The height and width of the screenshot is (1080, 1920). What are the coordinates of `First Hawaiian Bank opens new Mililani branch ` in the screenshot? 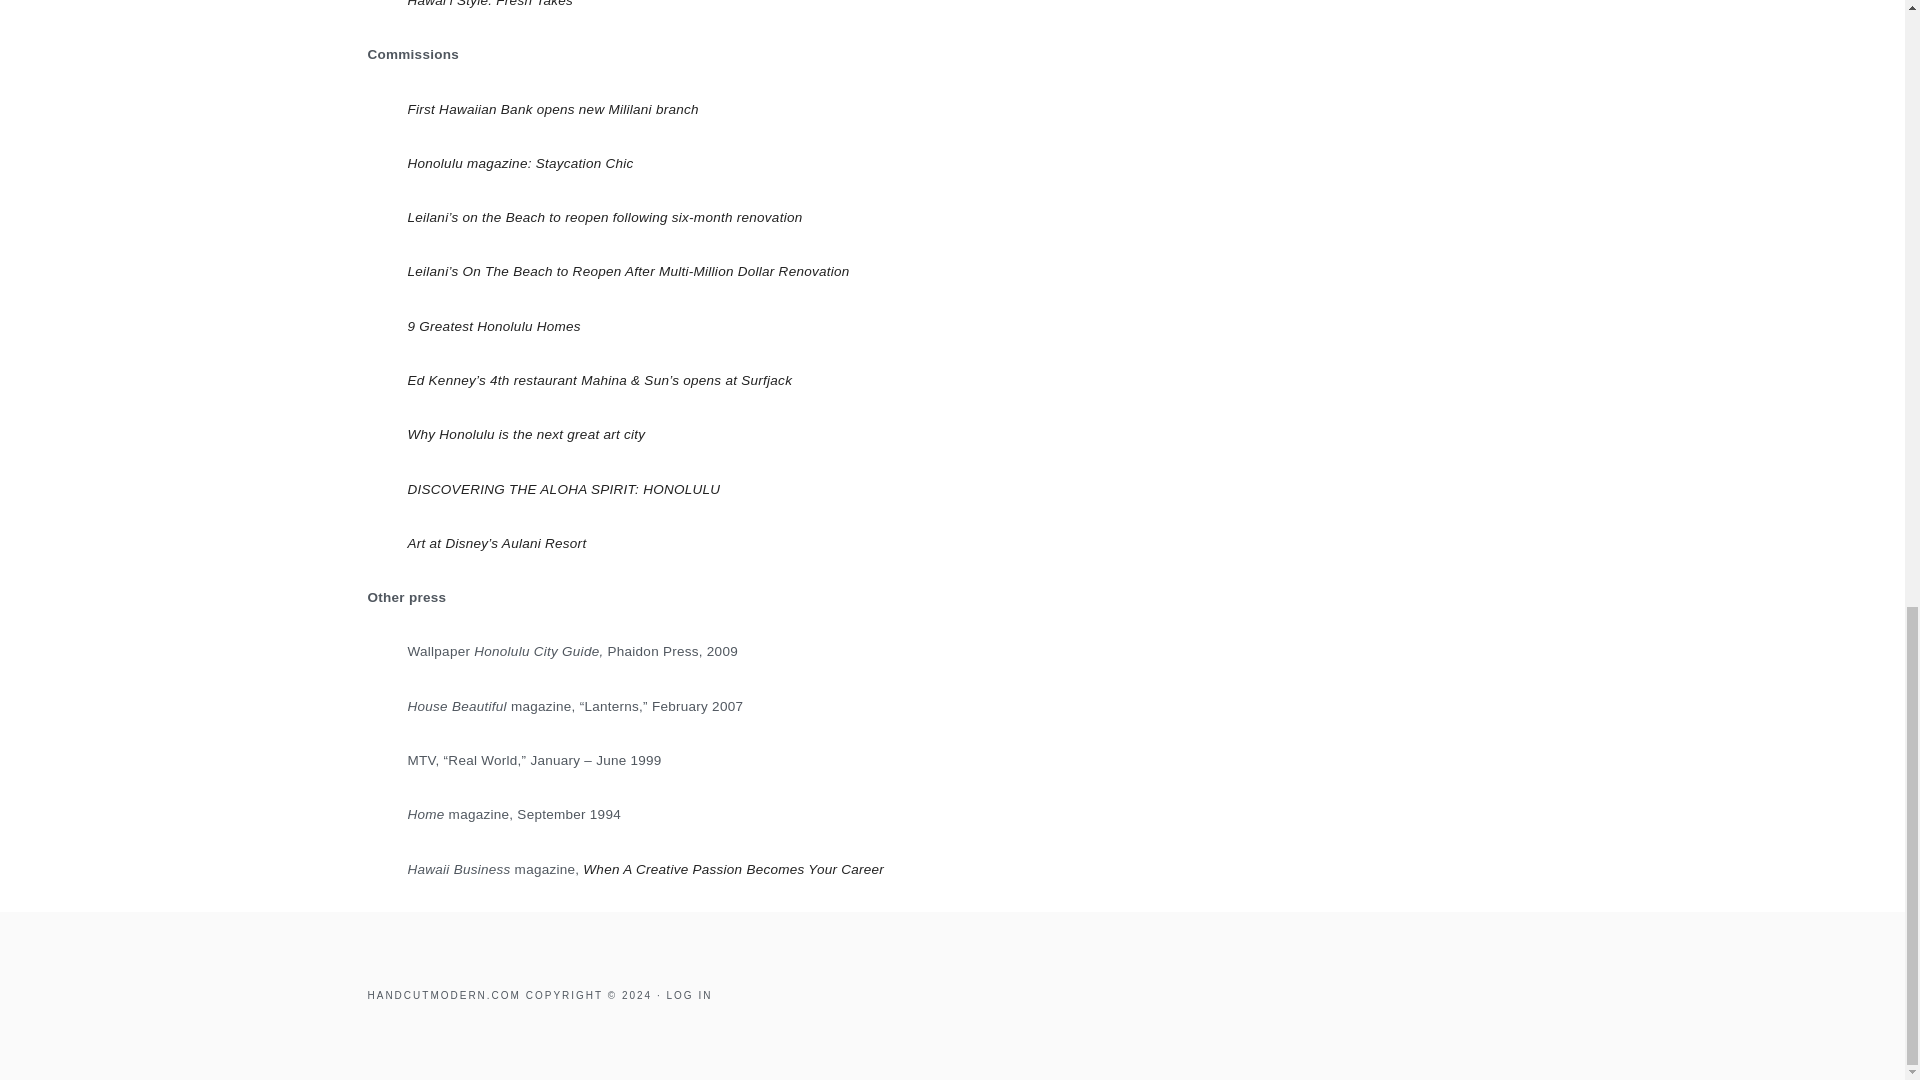 It's located at (554, 108).